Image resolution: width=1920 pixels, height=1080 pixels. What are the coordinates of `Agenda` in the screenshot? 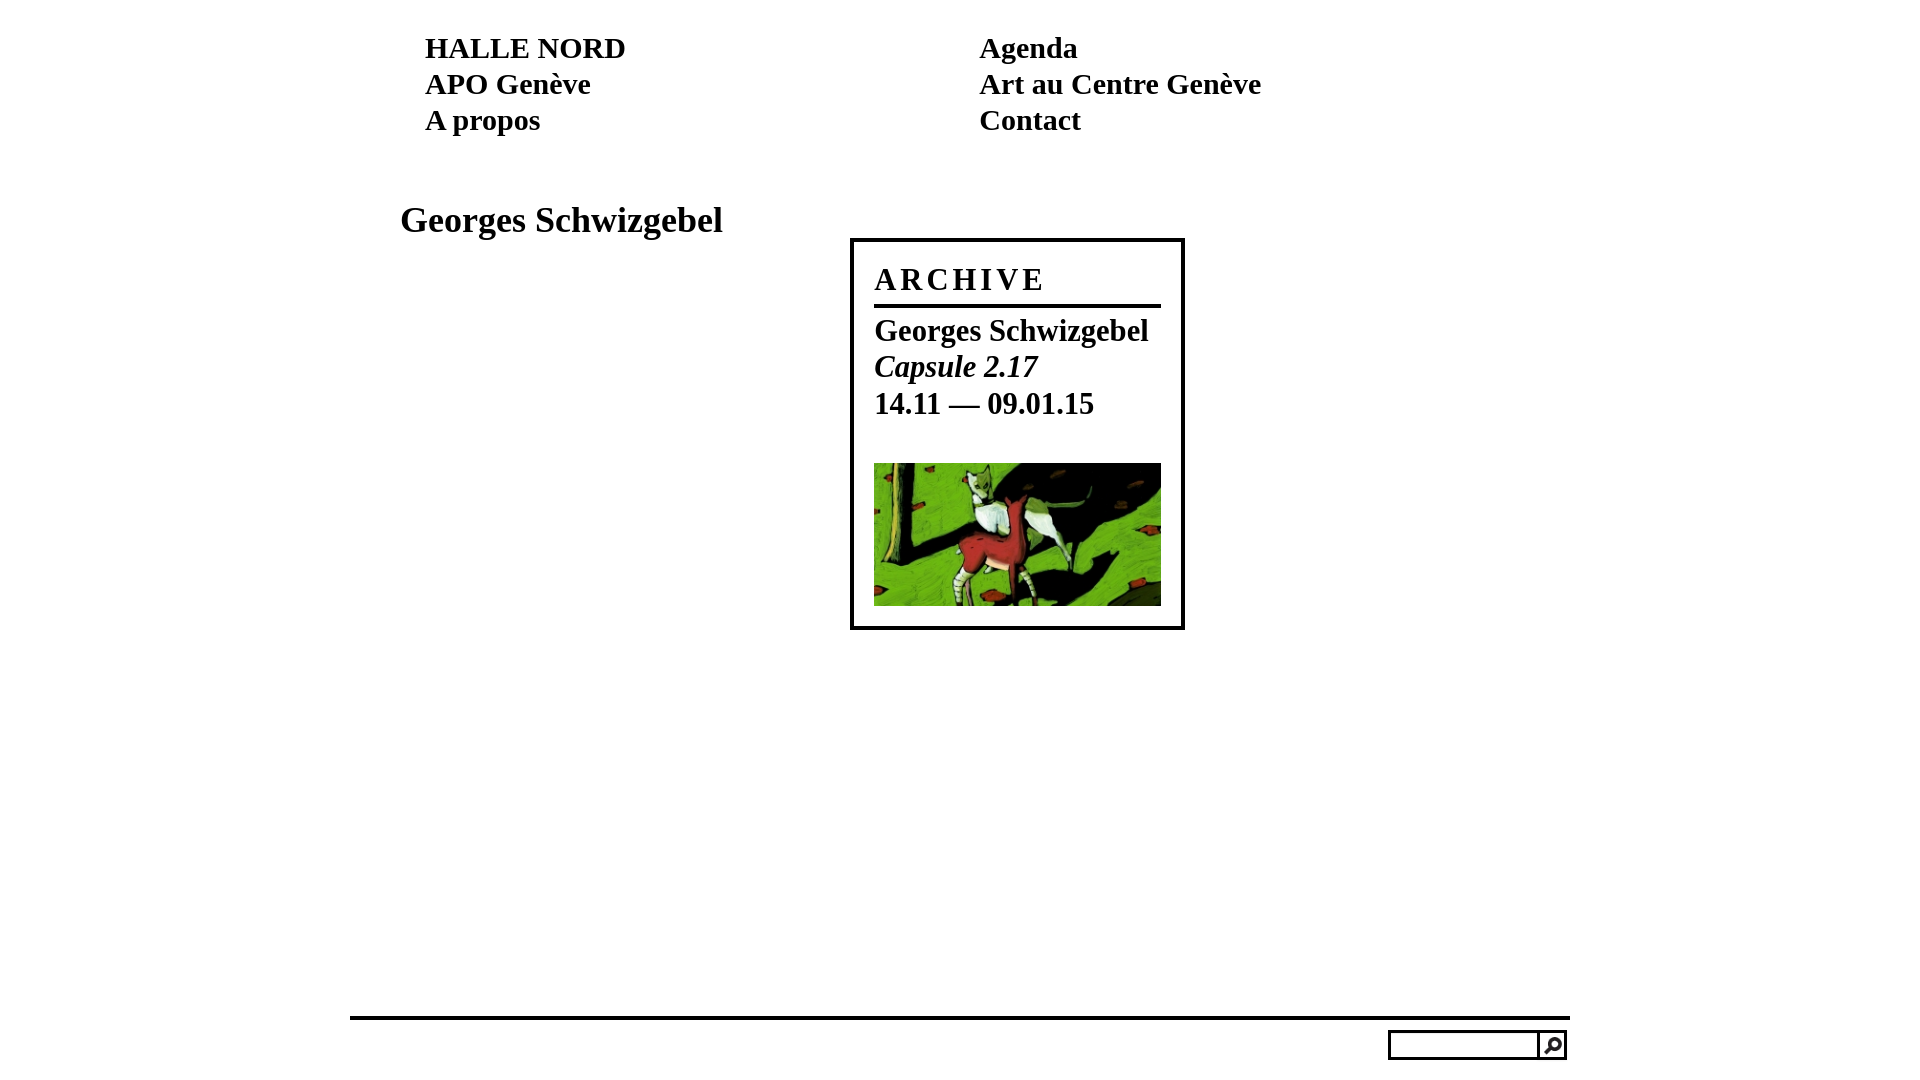 It's located at (1028, 48).